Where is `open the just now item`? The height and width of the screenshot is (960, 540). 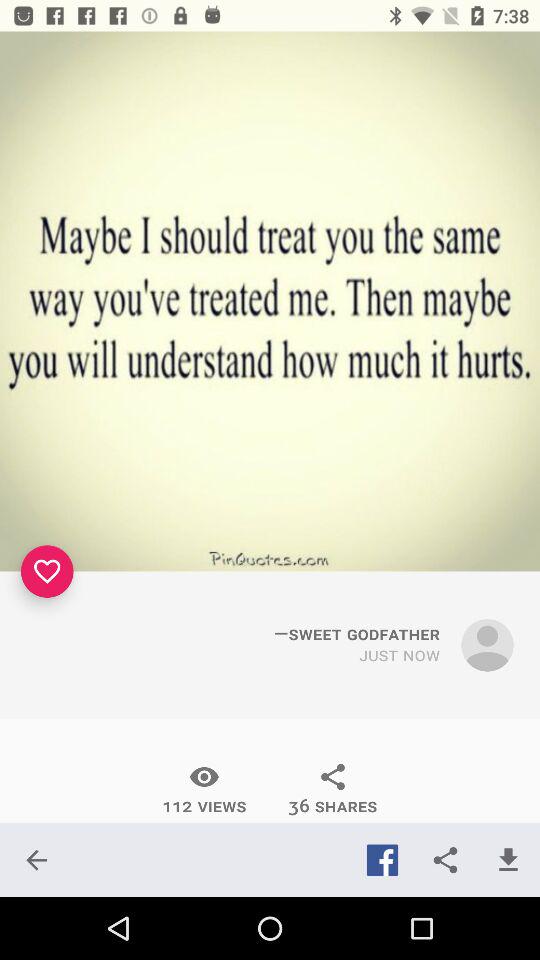
open the just now item is located at coordinates (400, 656).